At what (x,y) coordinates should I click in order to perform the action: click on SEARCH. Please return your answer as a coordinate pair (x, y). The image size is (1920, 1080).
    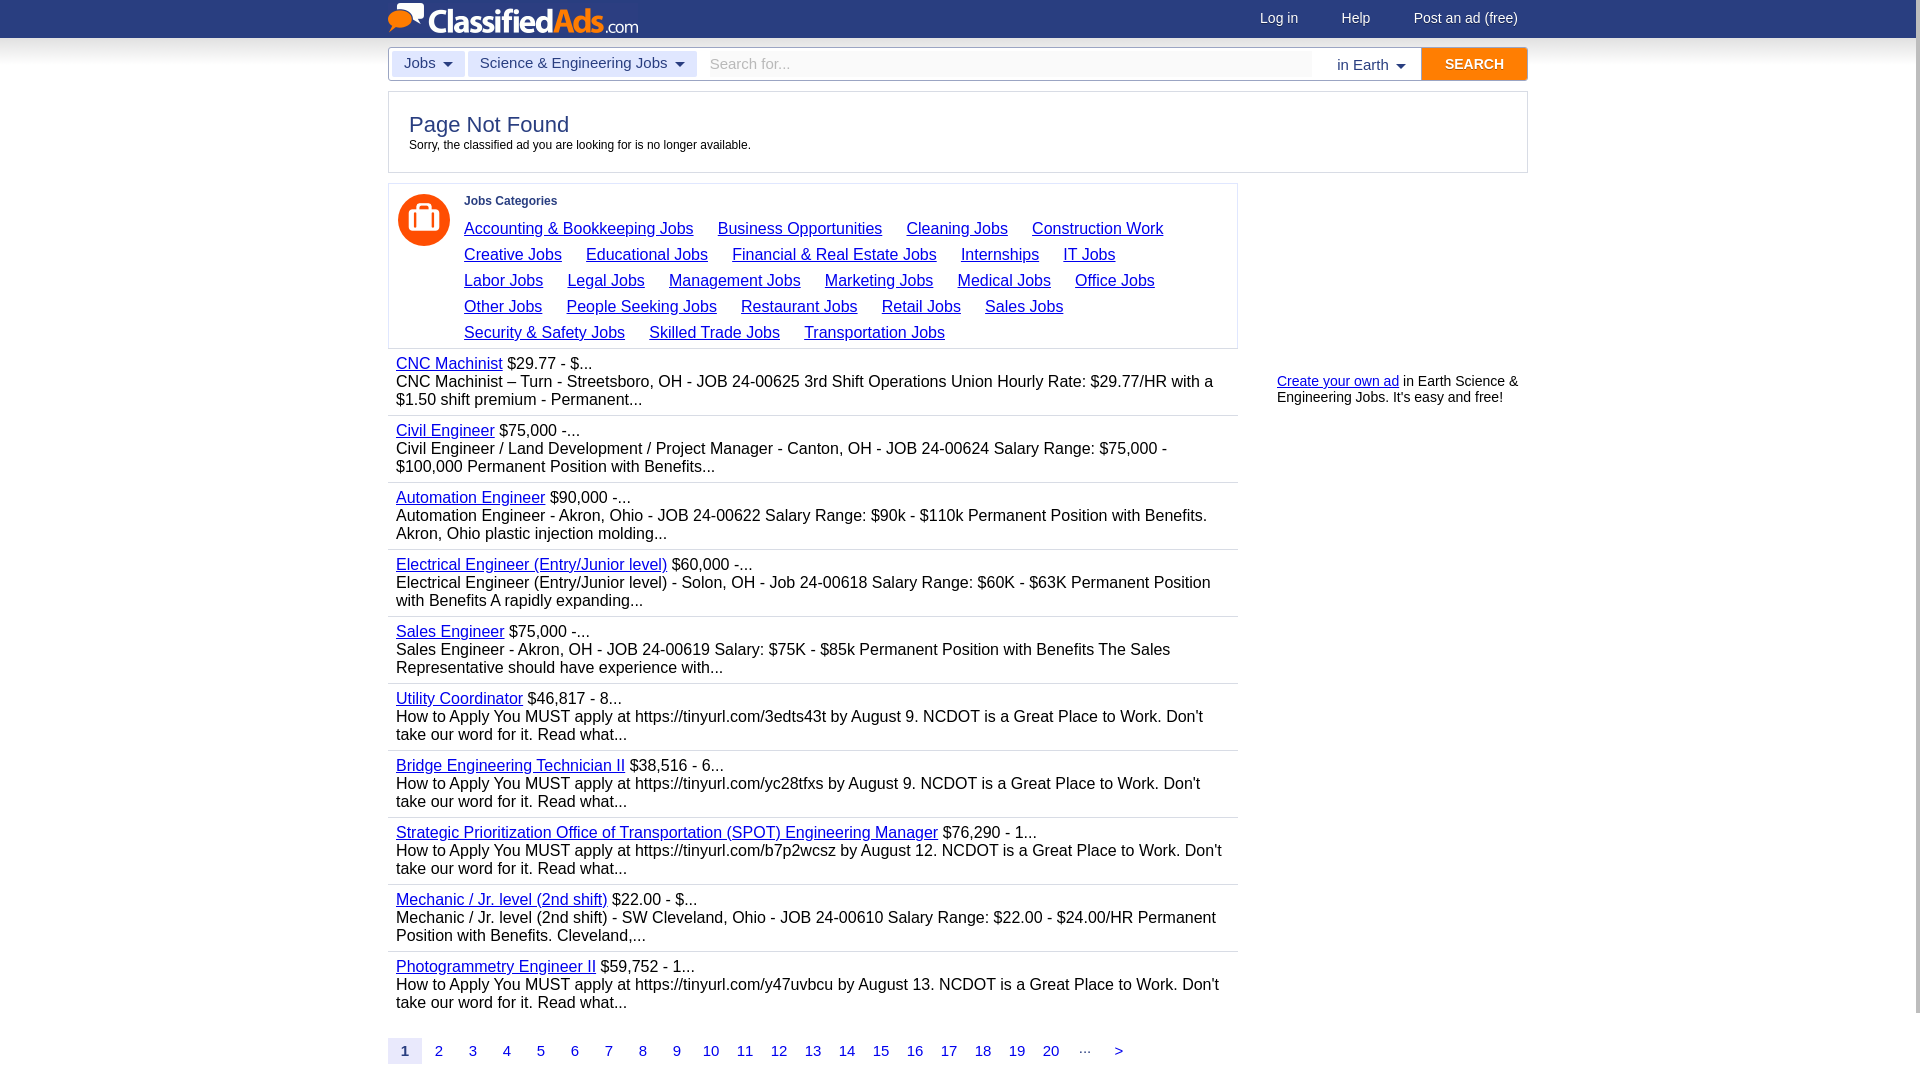
    Looking at the image, I should click on (1474, 63).